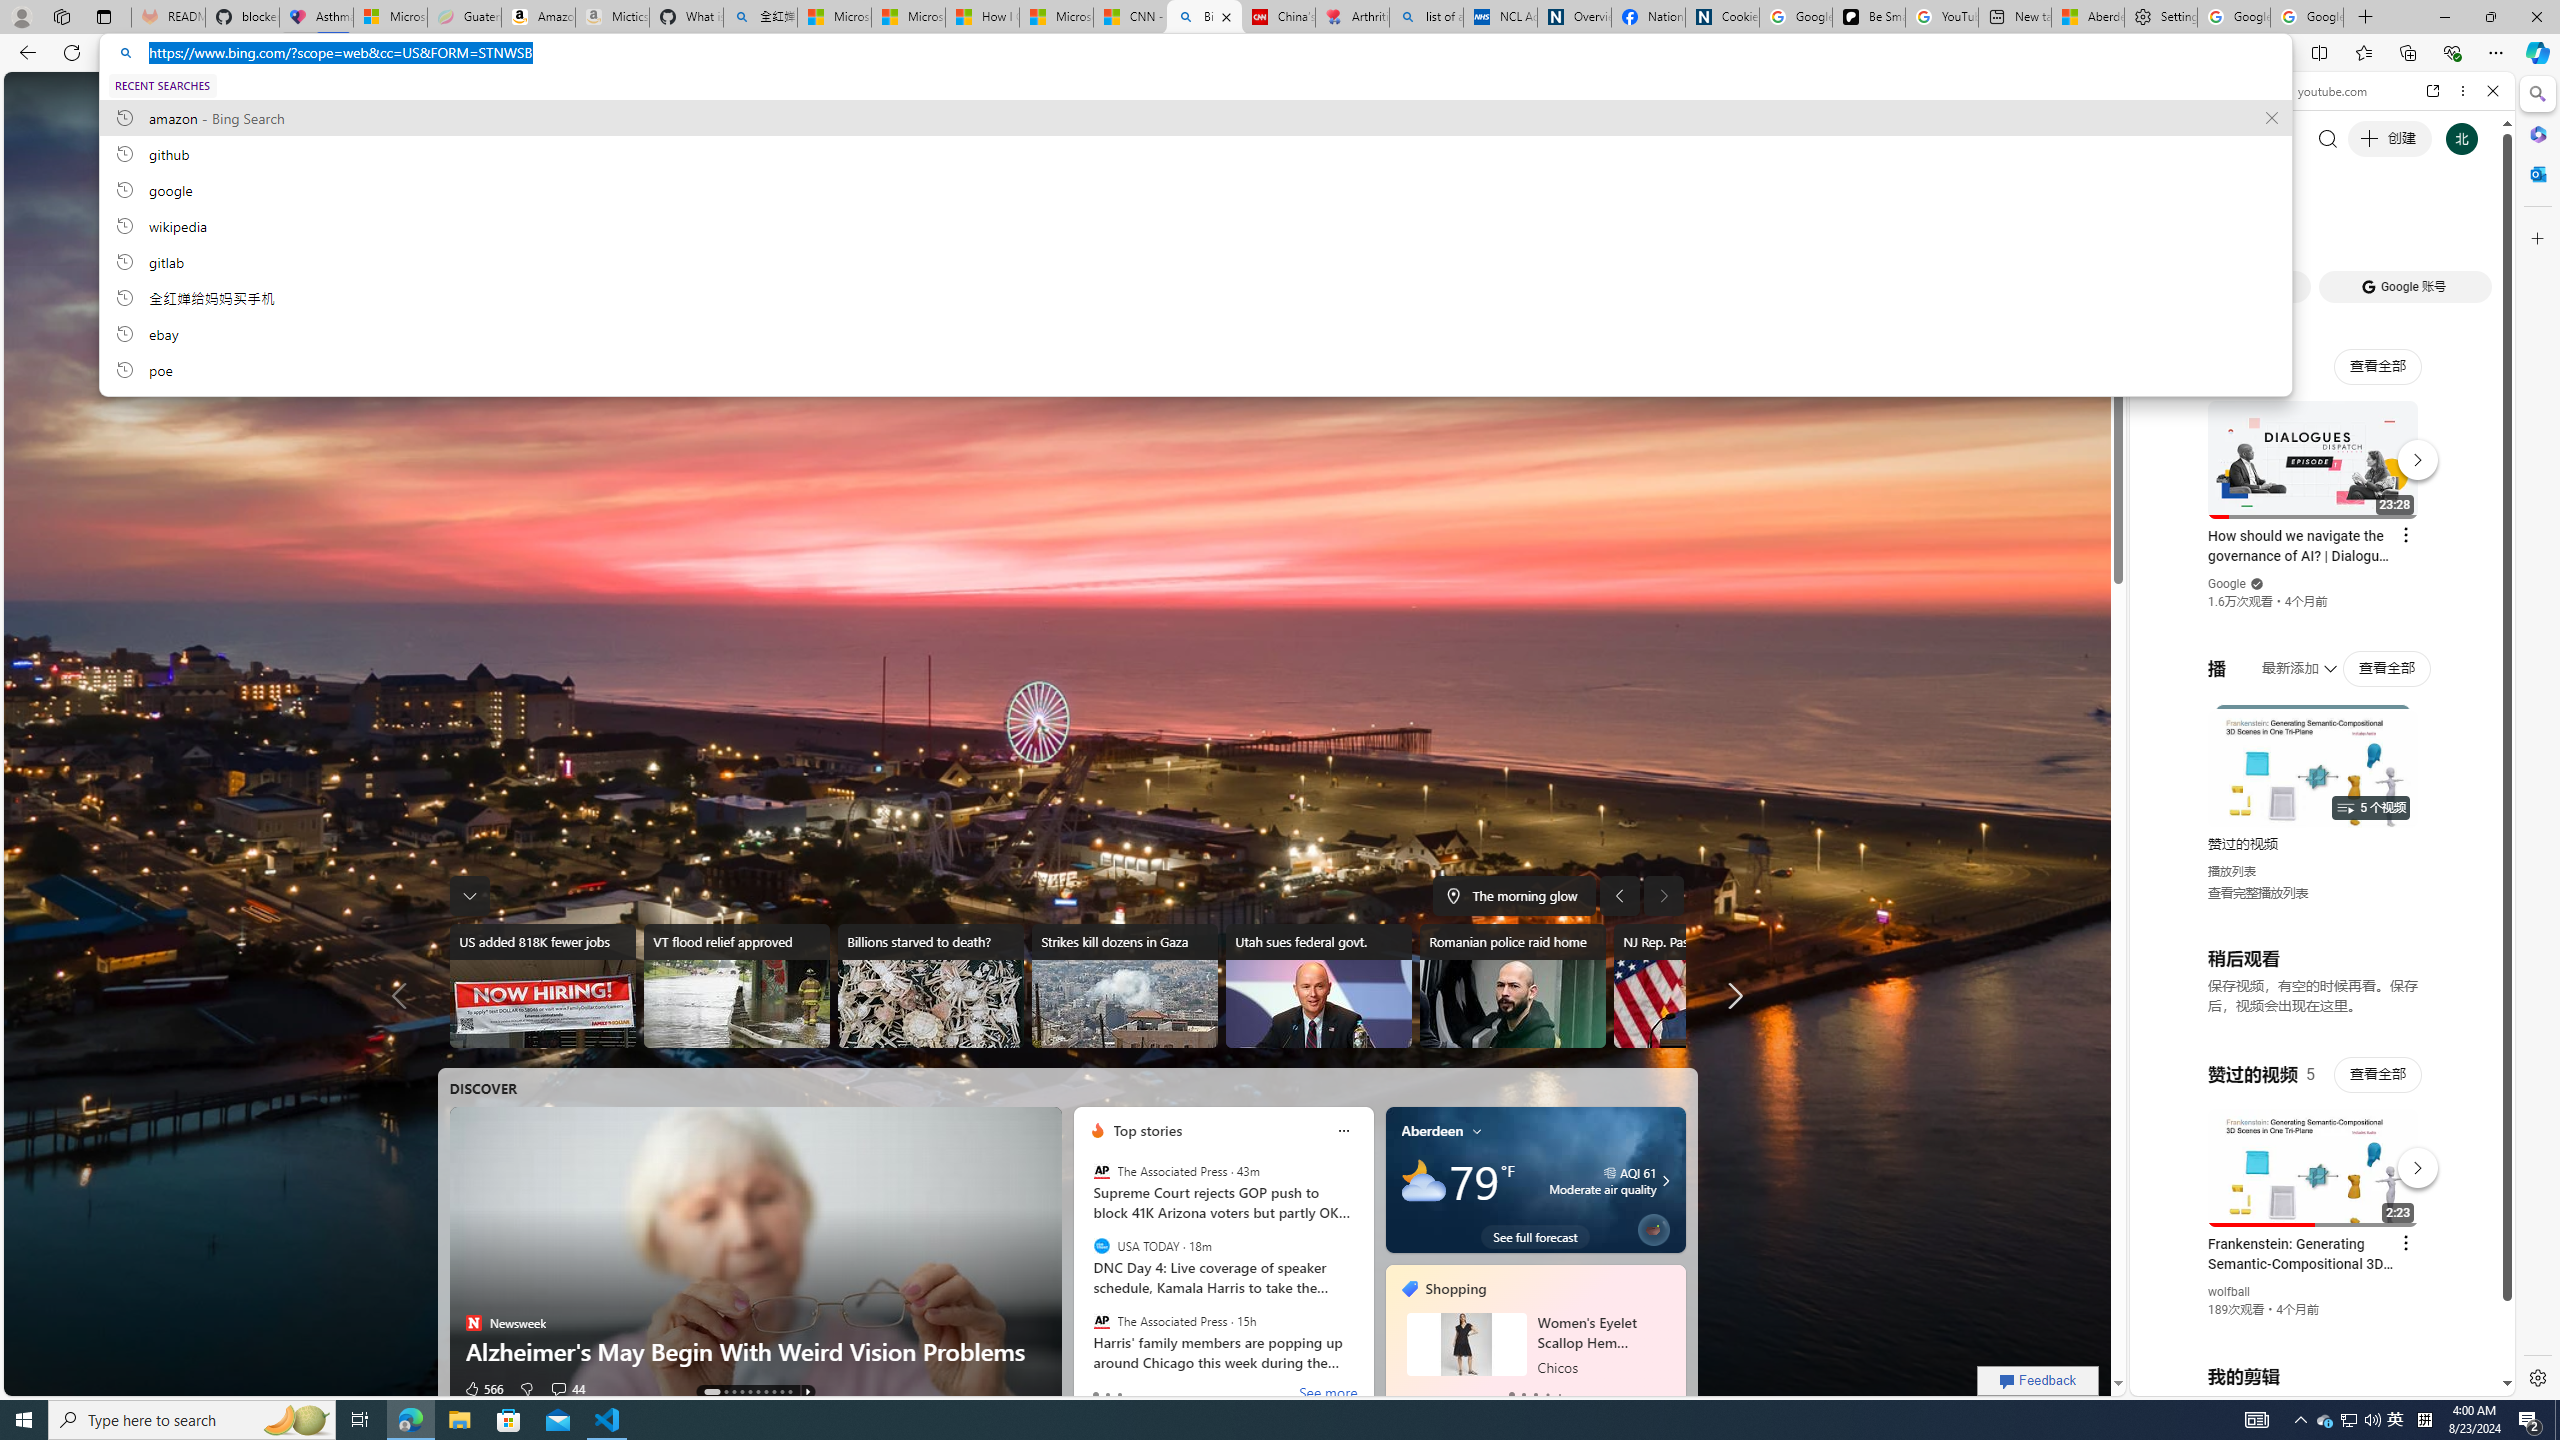  Describe the element at coordinates (1868, 17) in the screenshot. I see `Be Smart | creating Science videos | Patreon` at that location.